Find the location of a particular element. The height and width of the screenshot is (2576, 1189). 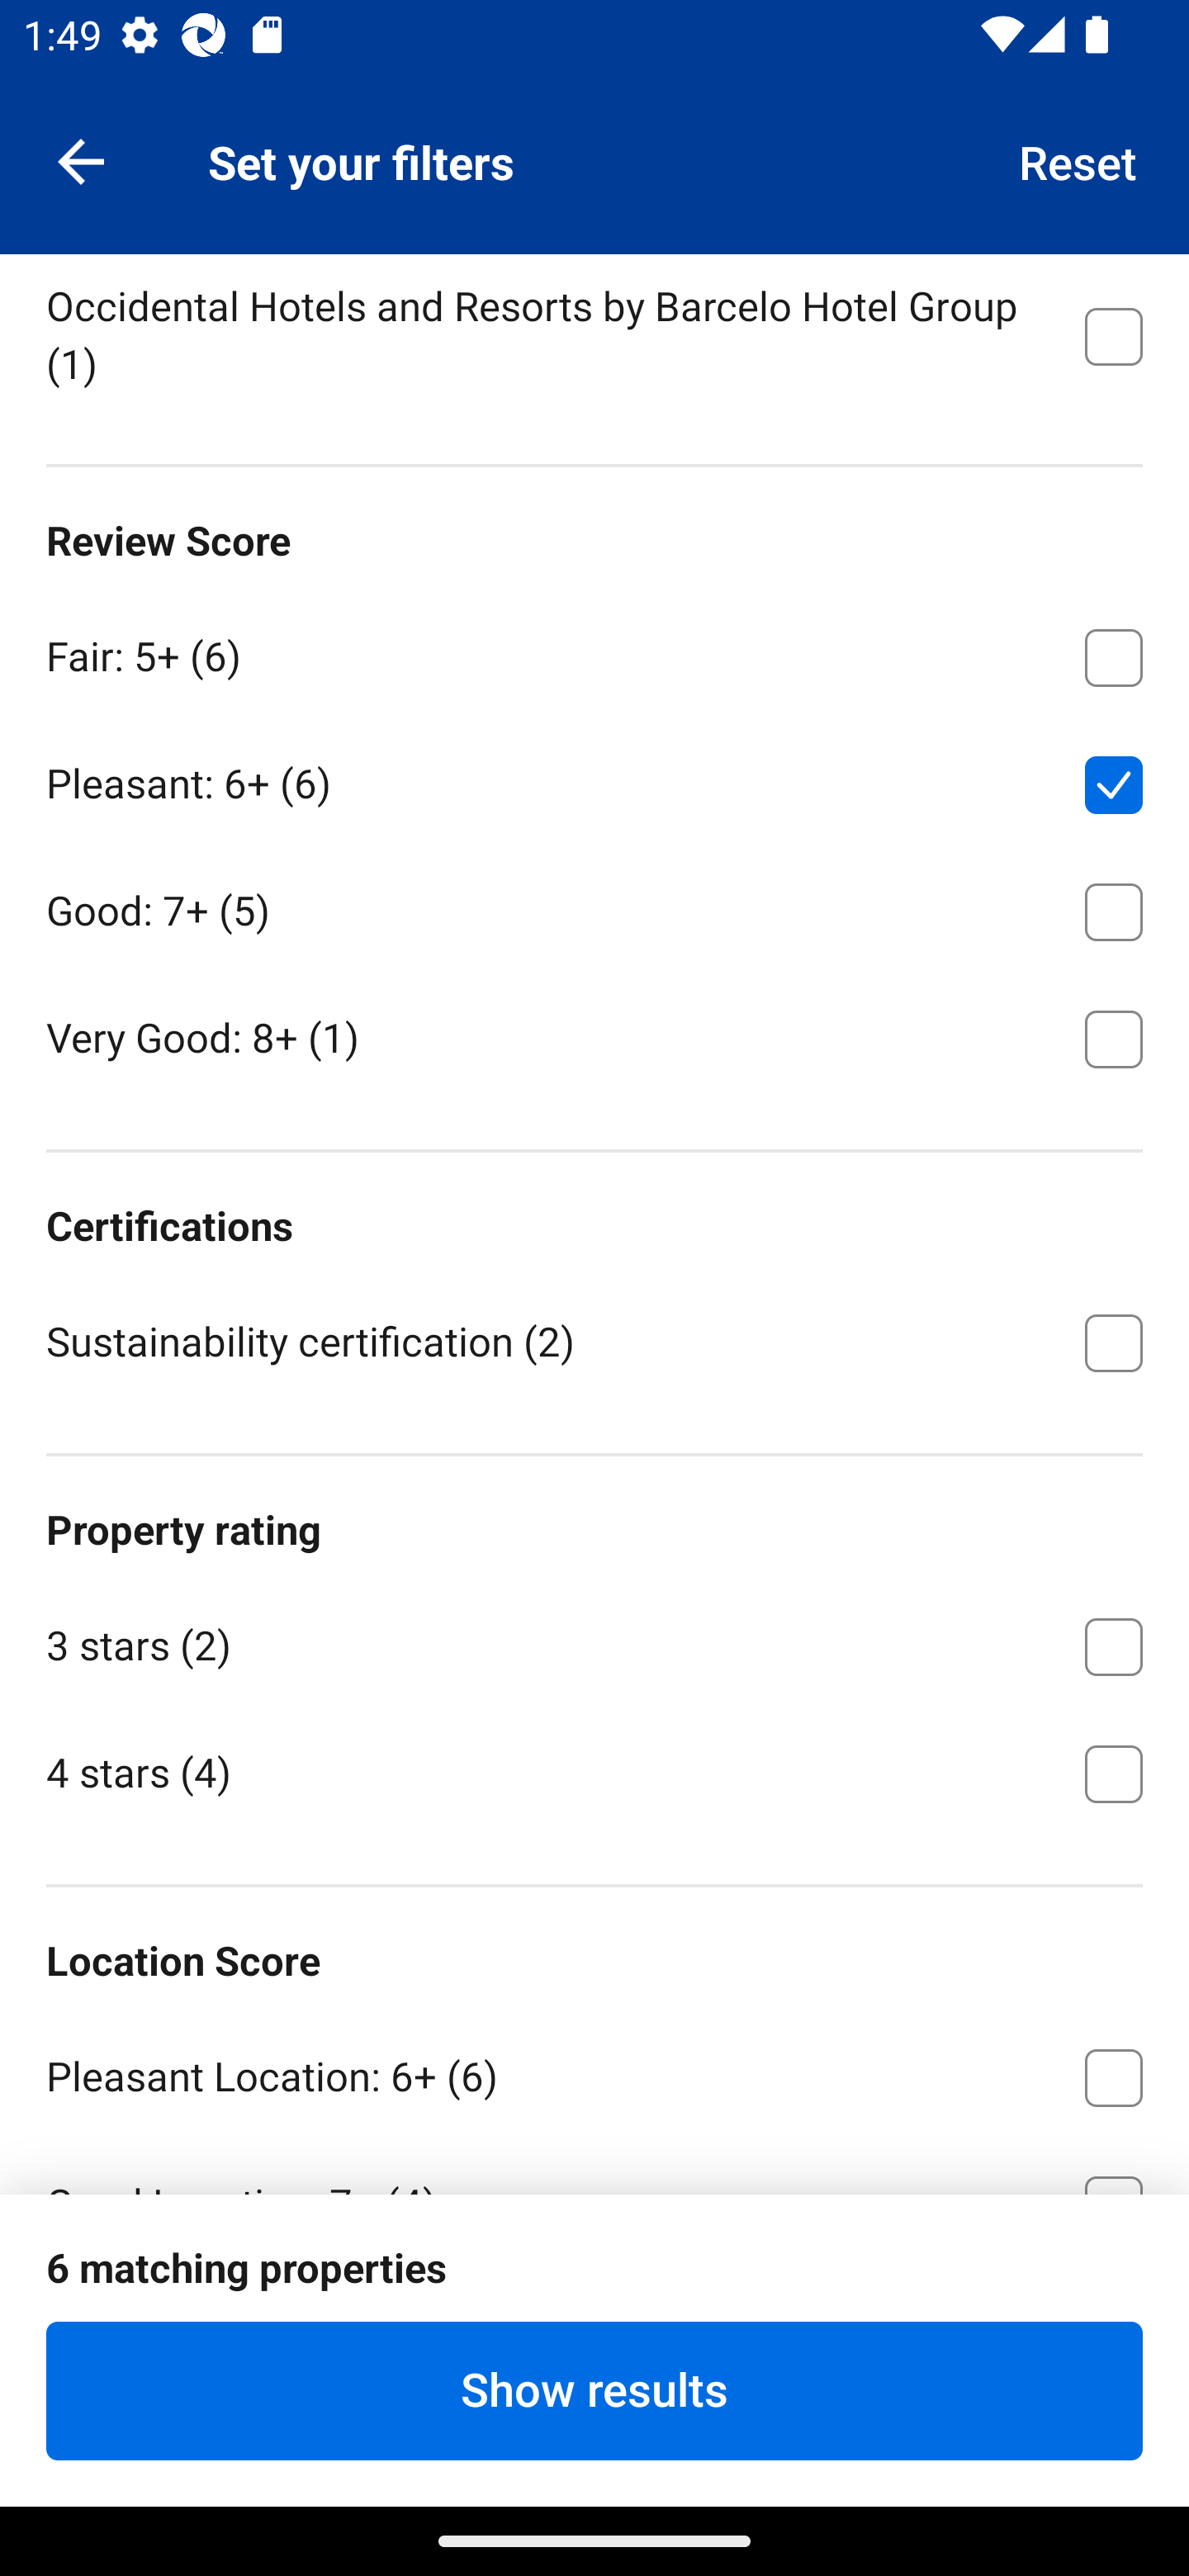

3 stars ⁦(2) is located at coordinates (594, 1641).